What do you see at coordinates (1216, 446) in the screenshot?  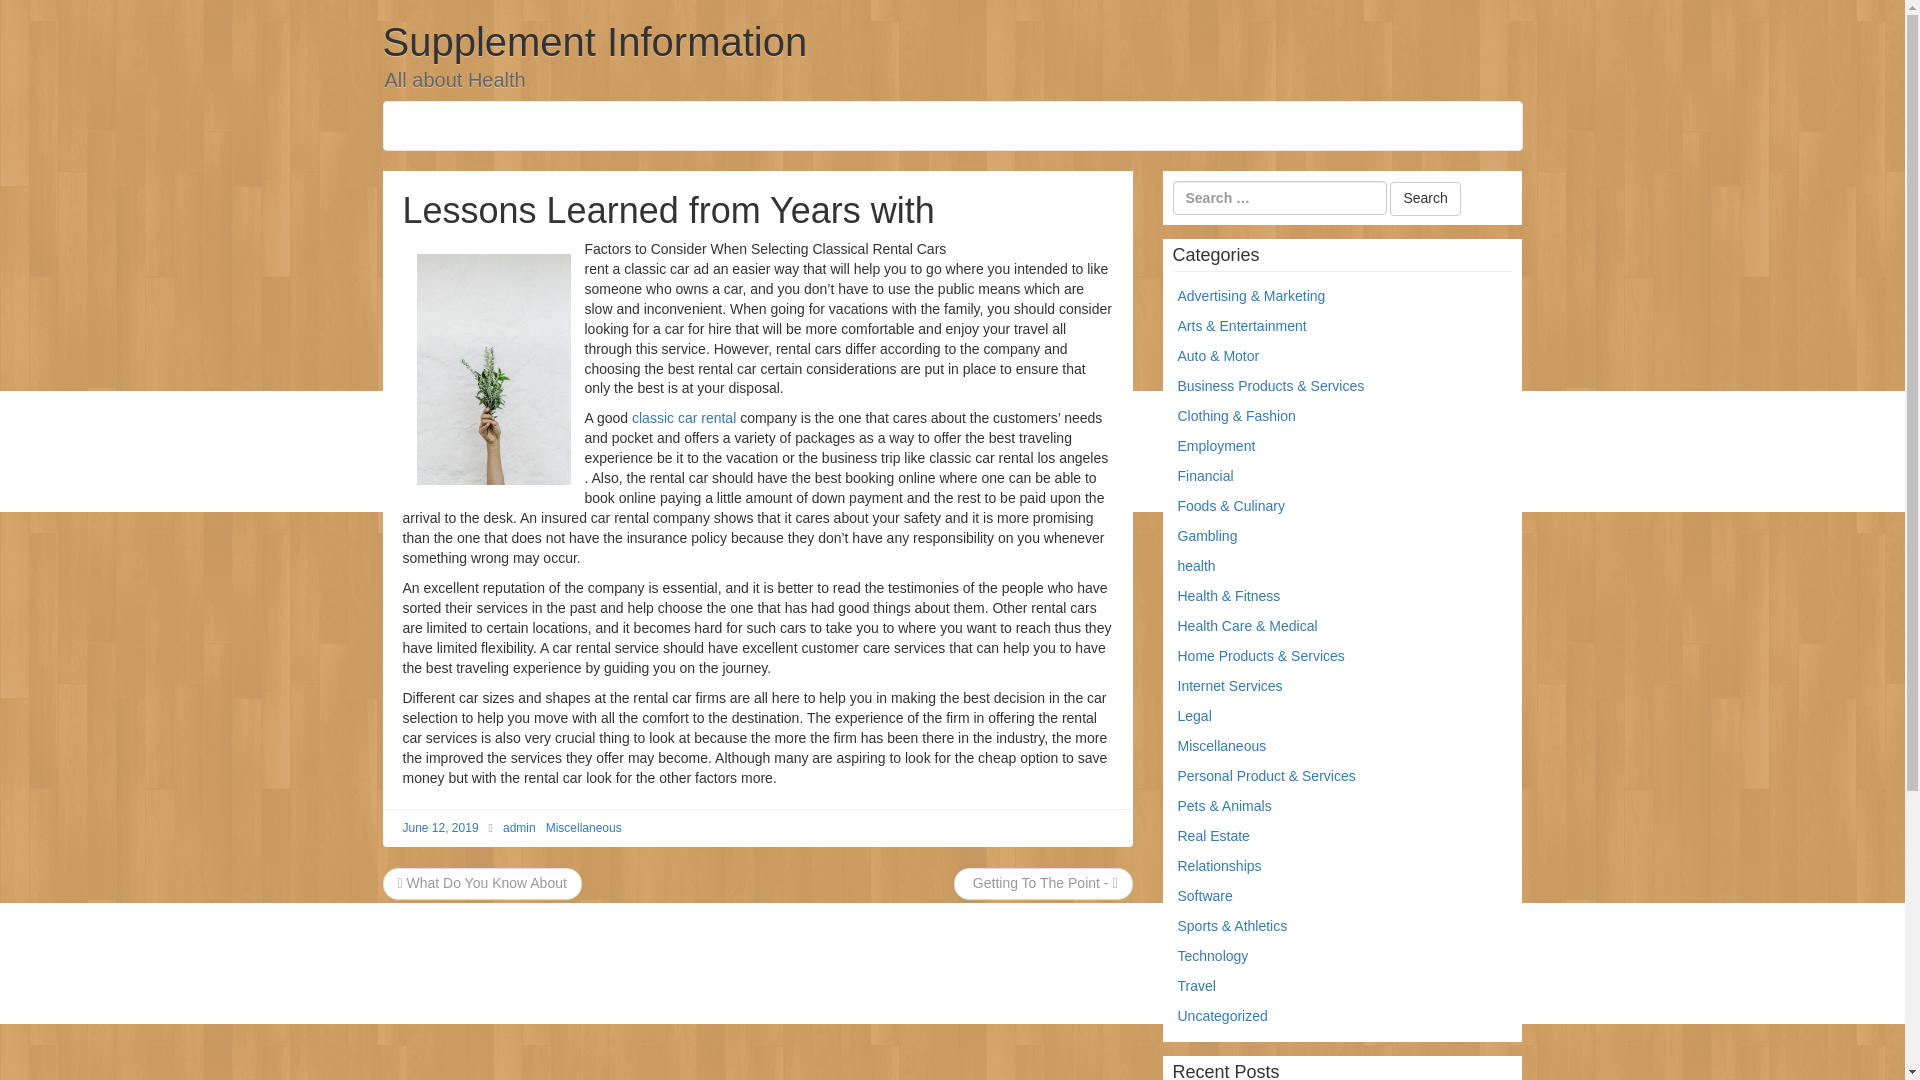 I see `Employment` at bounding box center [1216, 446].